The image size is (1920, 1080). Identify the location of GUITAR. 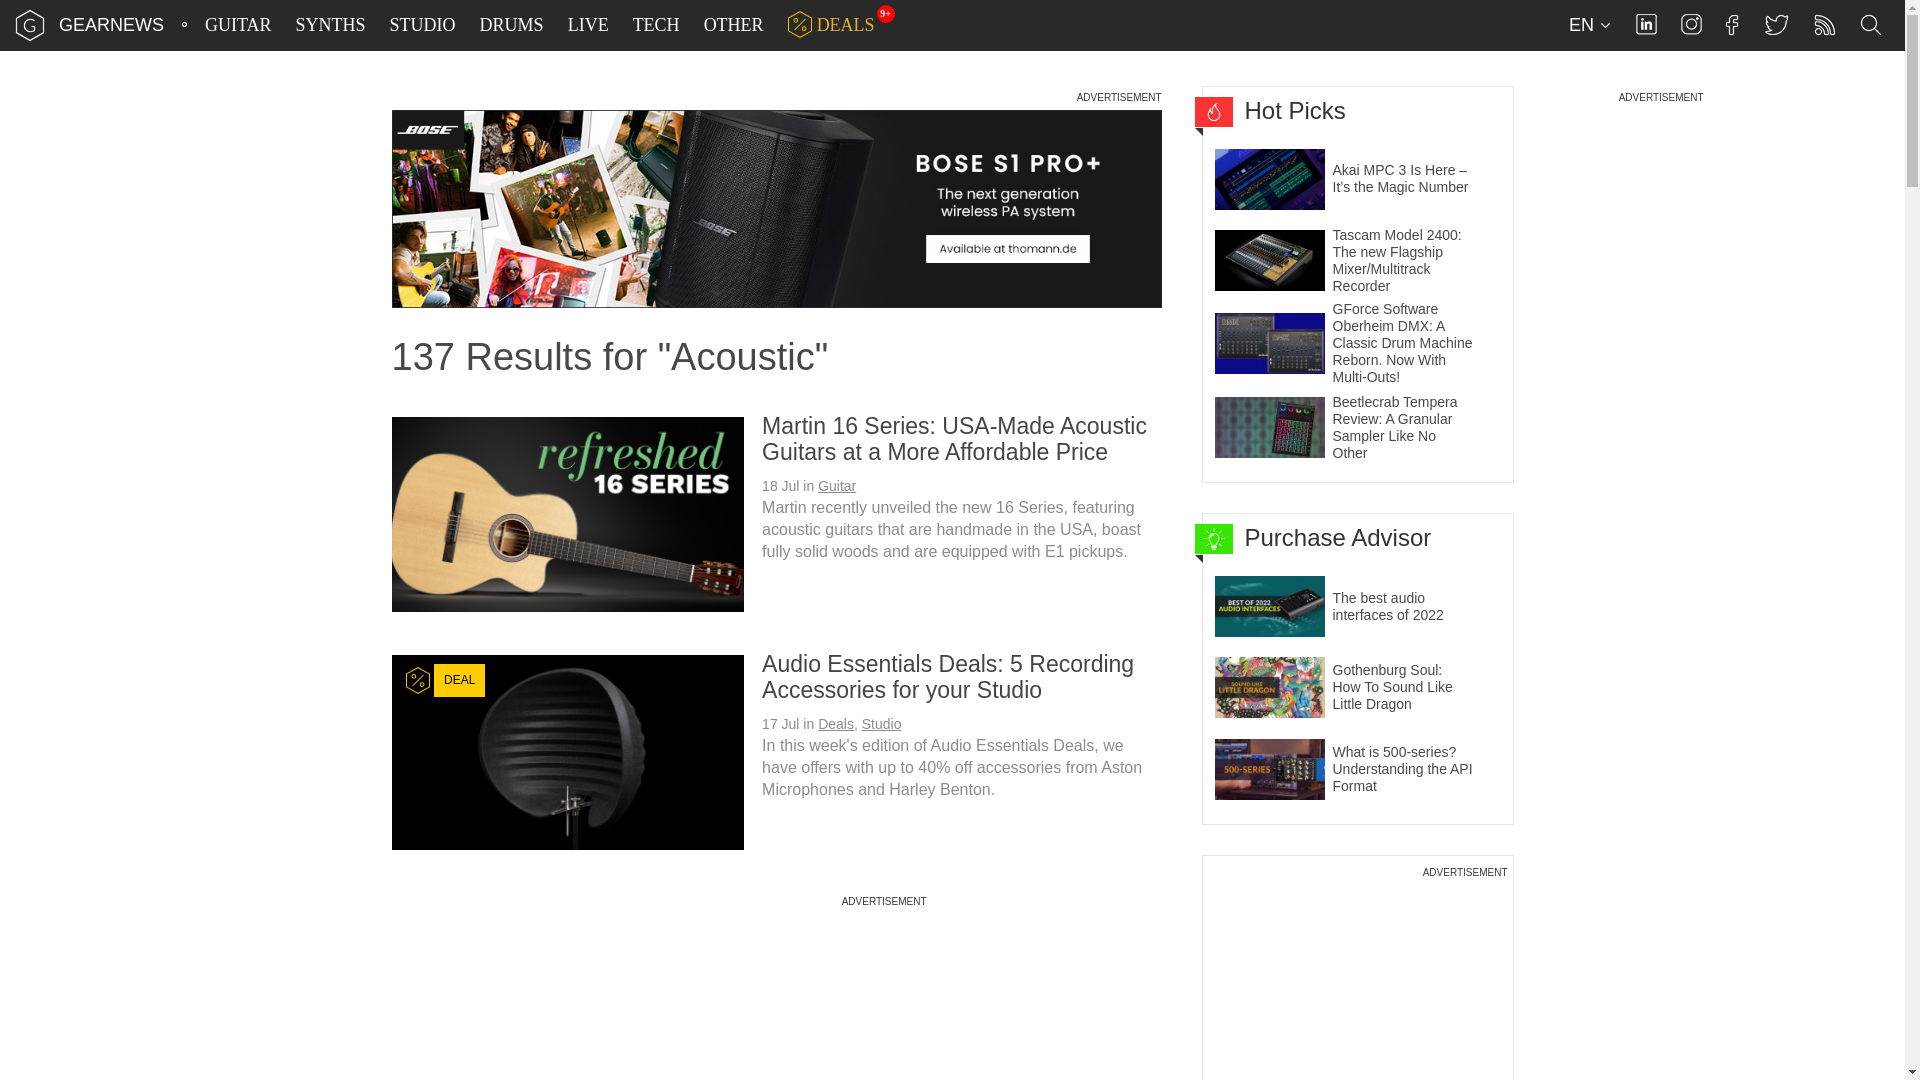
(238, 25).